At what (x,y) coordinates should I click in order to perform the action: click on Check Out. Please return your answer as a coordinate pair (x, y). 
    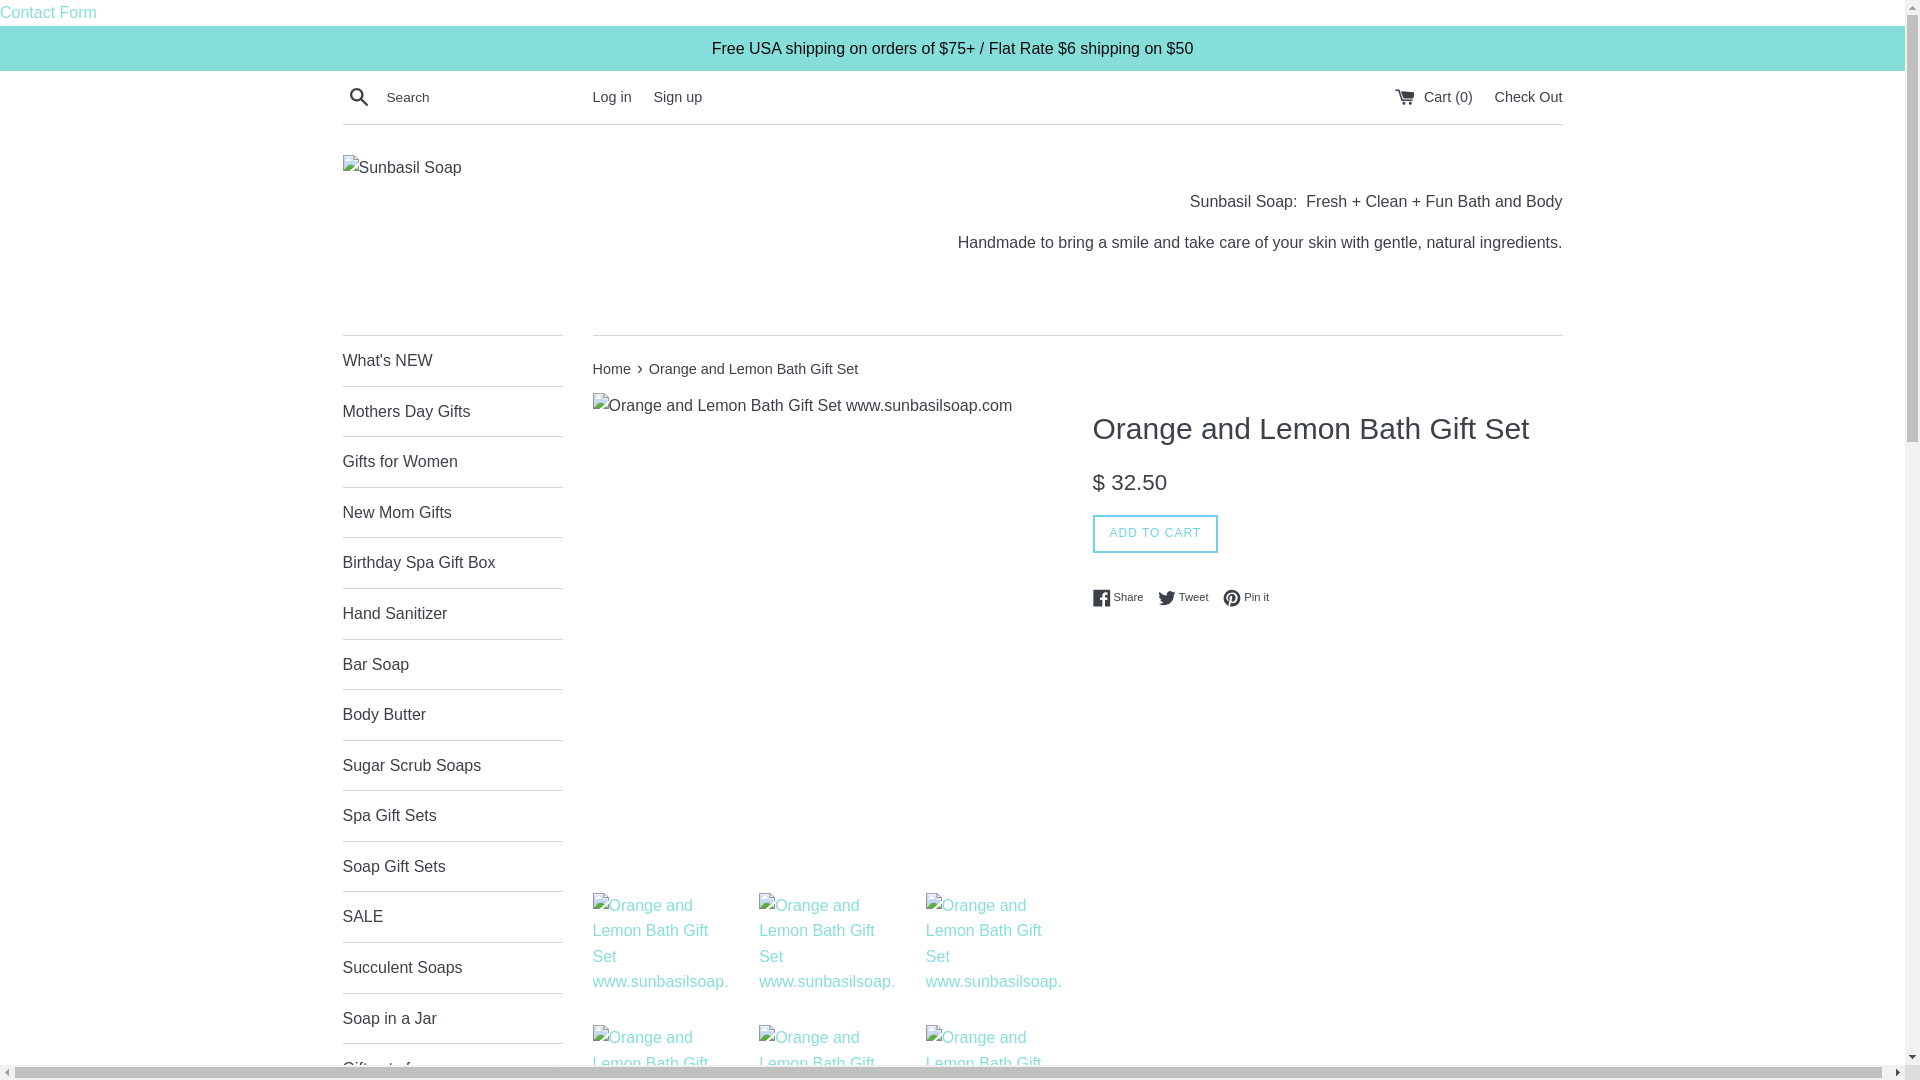
    Looking at the image, I should click on (1528, 96).